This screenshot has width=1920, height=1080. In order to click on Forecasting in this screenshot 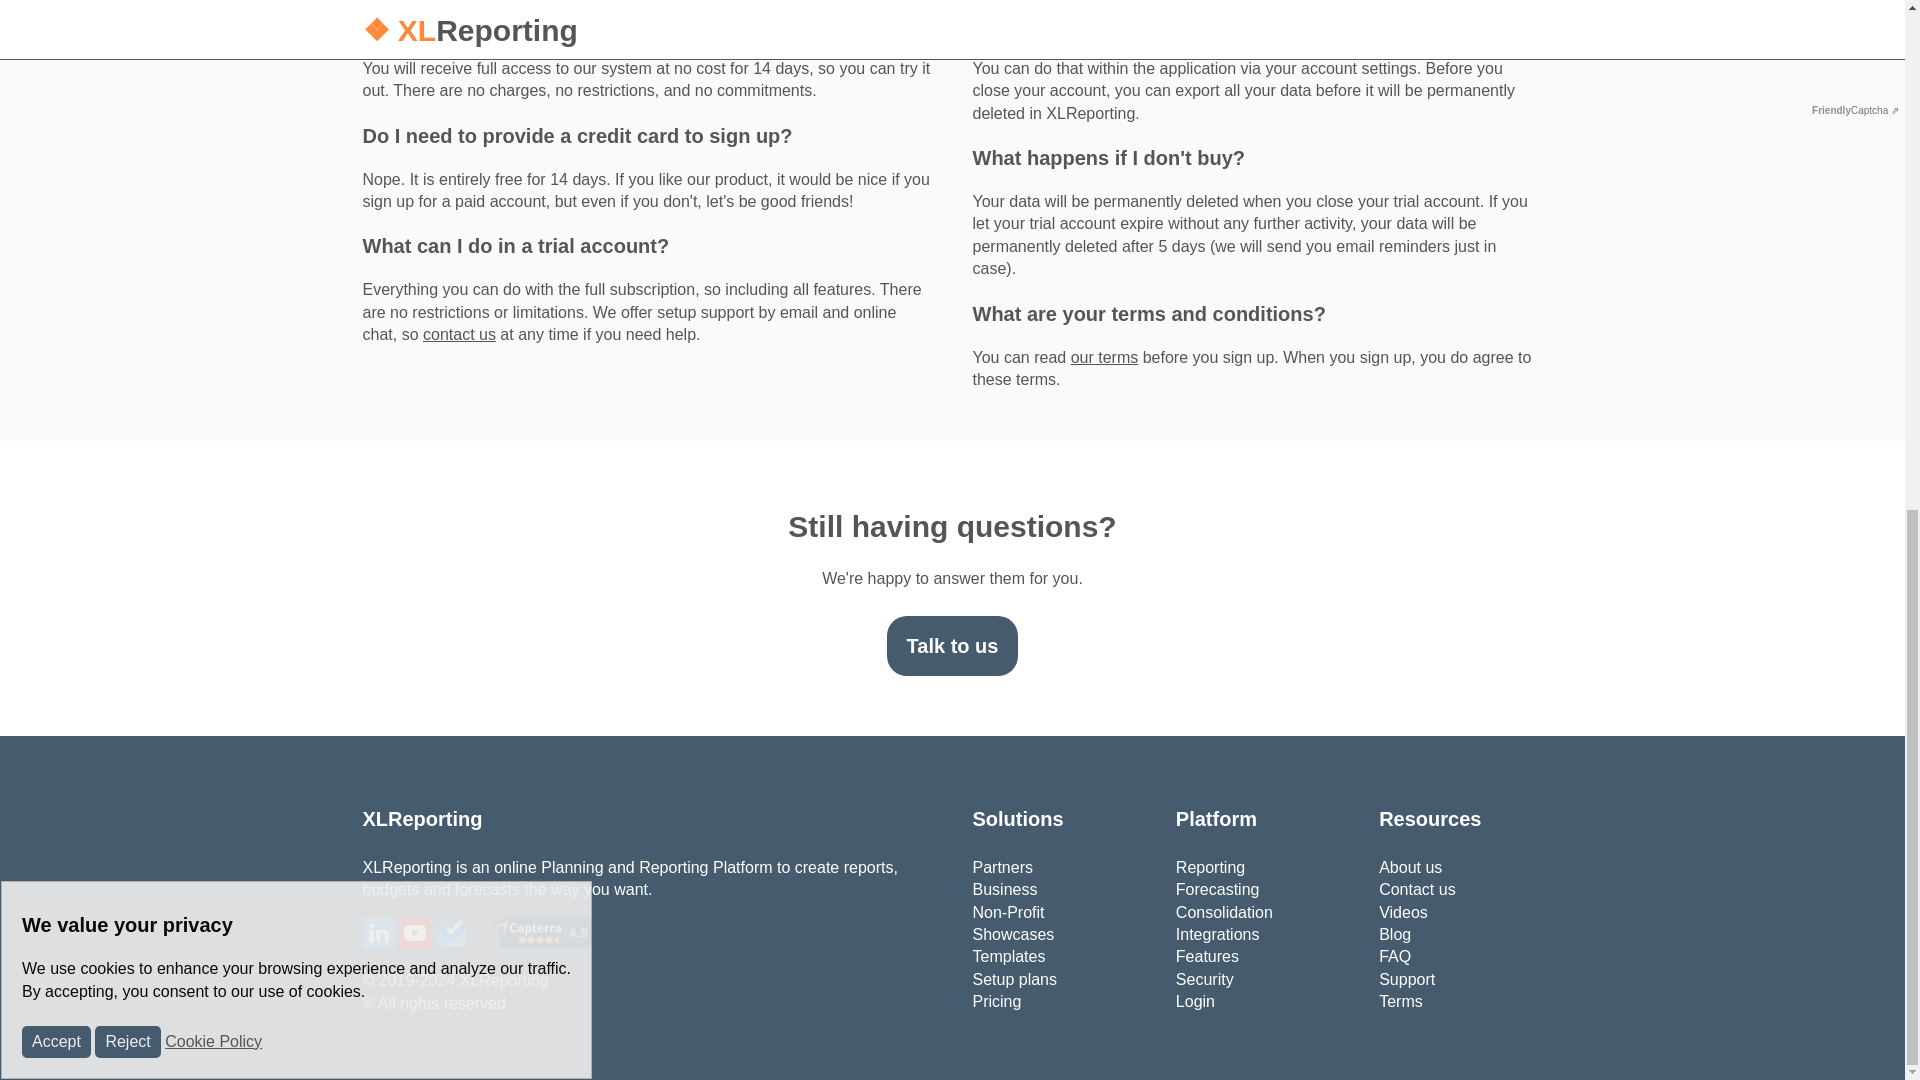, I will do `click(1217, 889)`.